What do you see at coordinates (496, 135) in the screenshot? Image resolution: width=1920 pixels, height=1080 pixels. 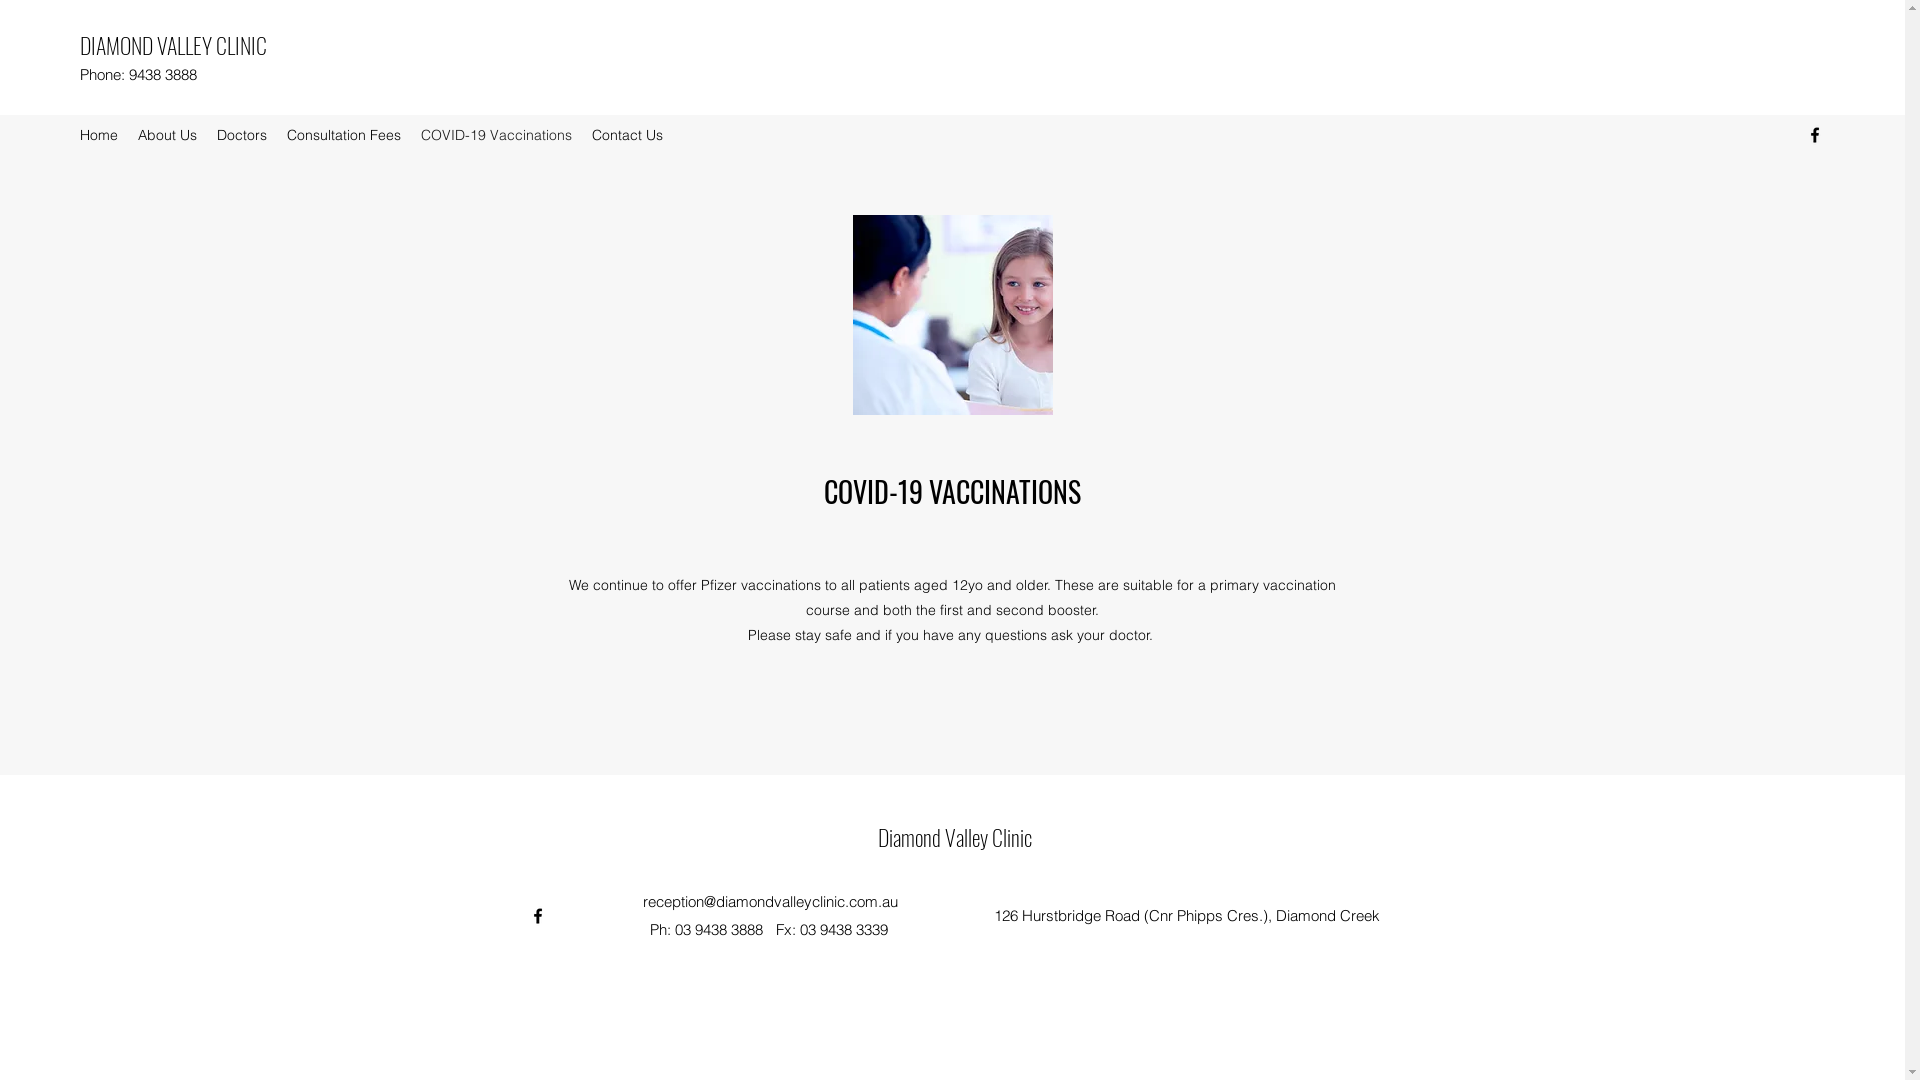 I see `COVID-19 Vaccinations` at bounding box center [496, 135].